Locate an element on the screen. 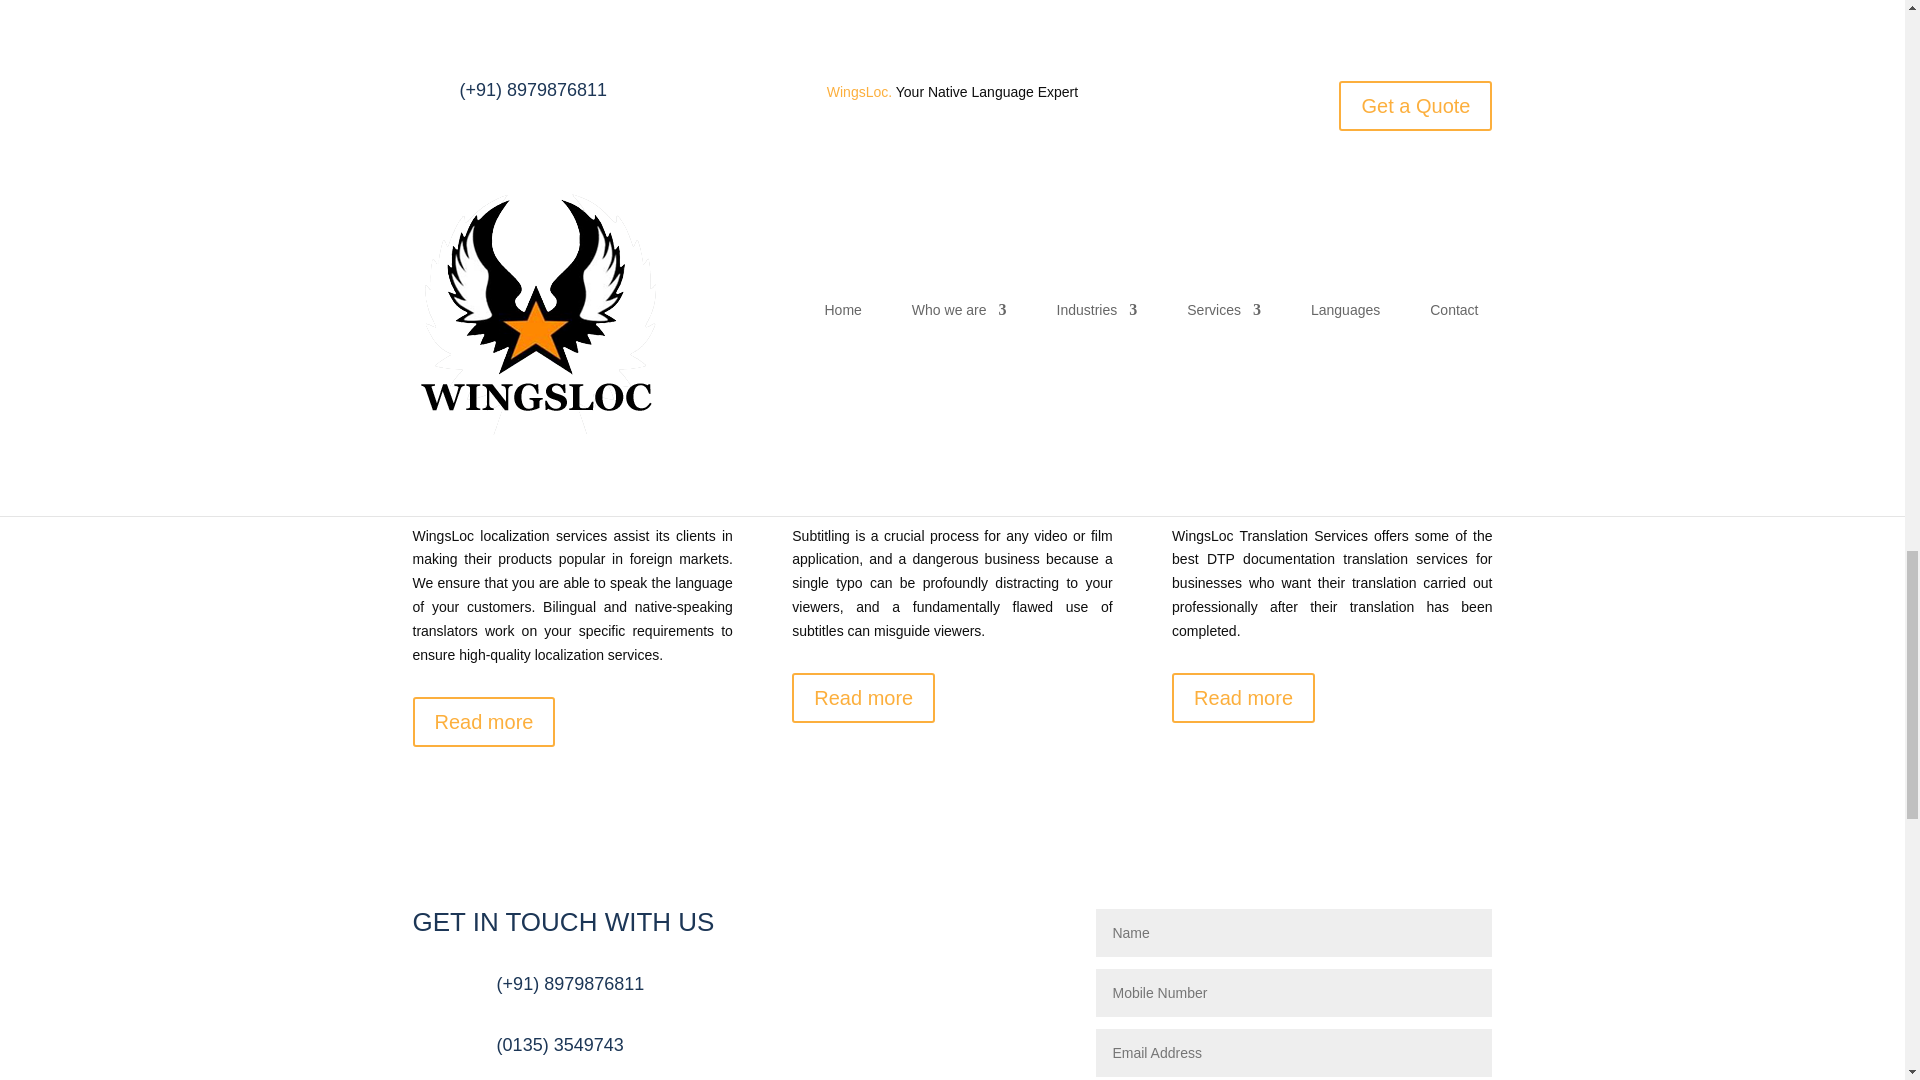  Read more is located at coordinates (1243, 340).